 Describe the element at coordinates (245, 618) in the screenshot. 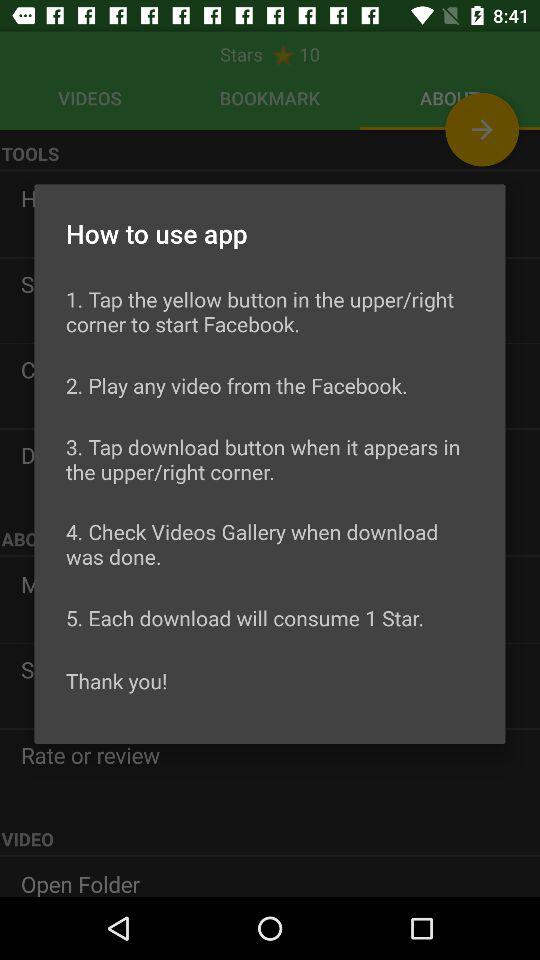

I see `tap 5 each download` at that location.